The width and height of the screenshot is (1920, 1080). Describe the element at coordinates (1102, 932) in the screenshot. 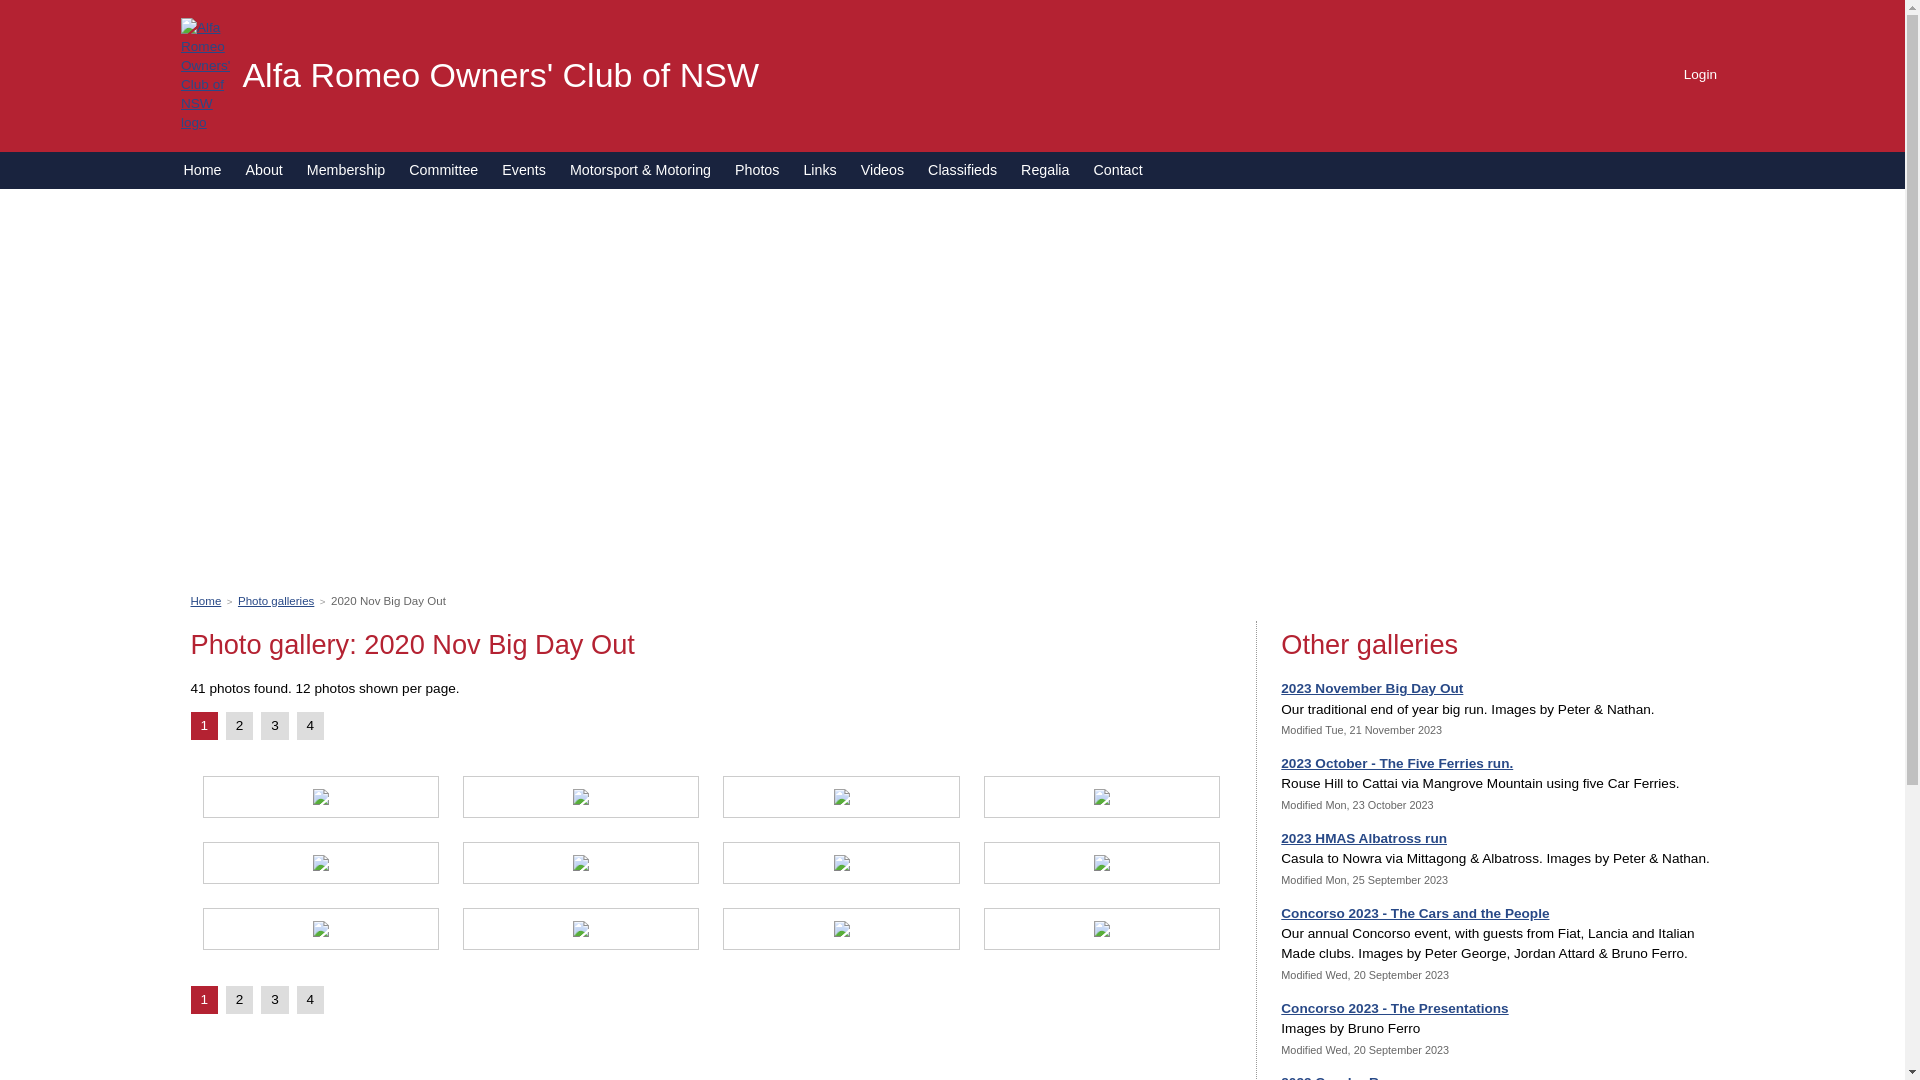

I see `View photo 12` at that location.